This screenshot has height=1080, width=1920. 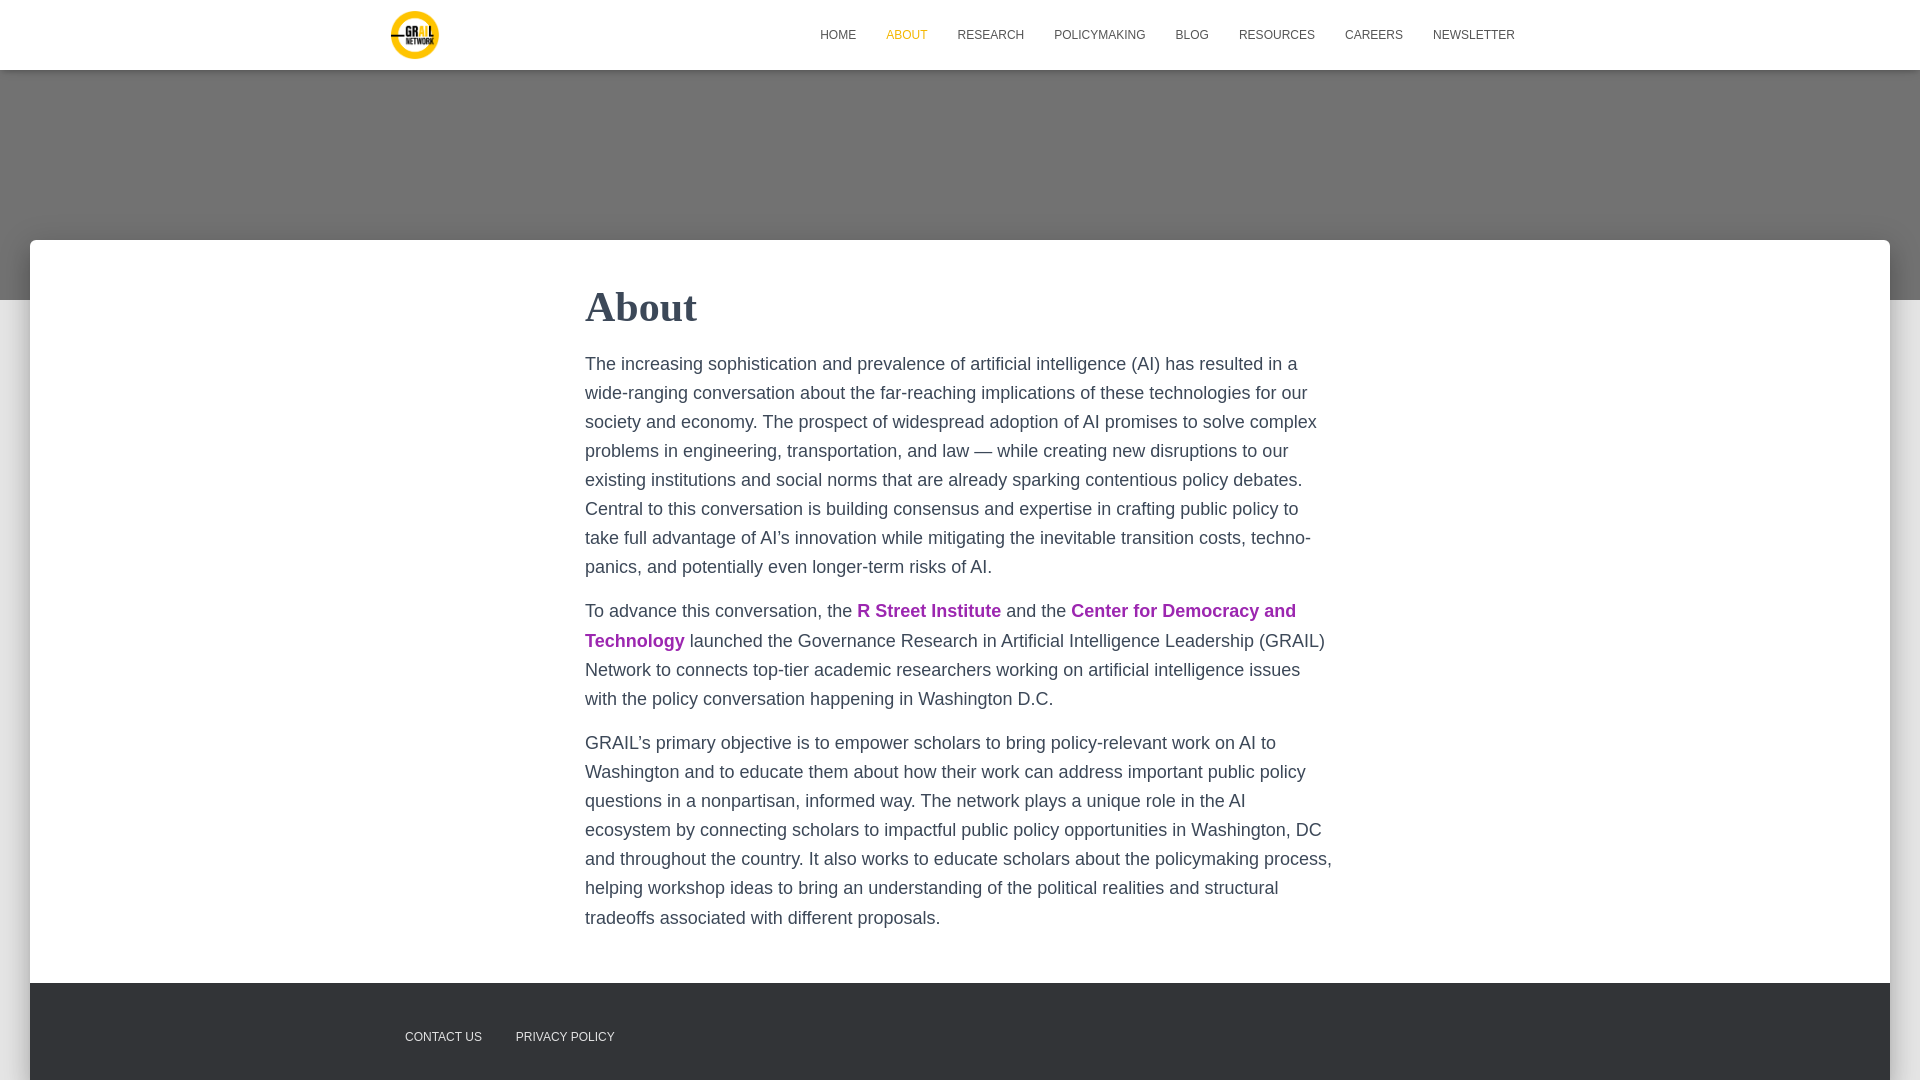 I want to click on CAREERS, so click(x=1374, y=34).